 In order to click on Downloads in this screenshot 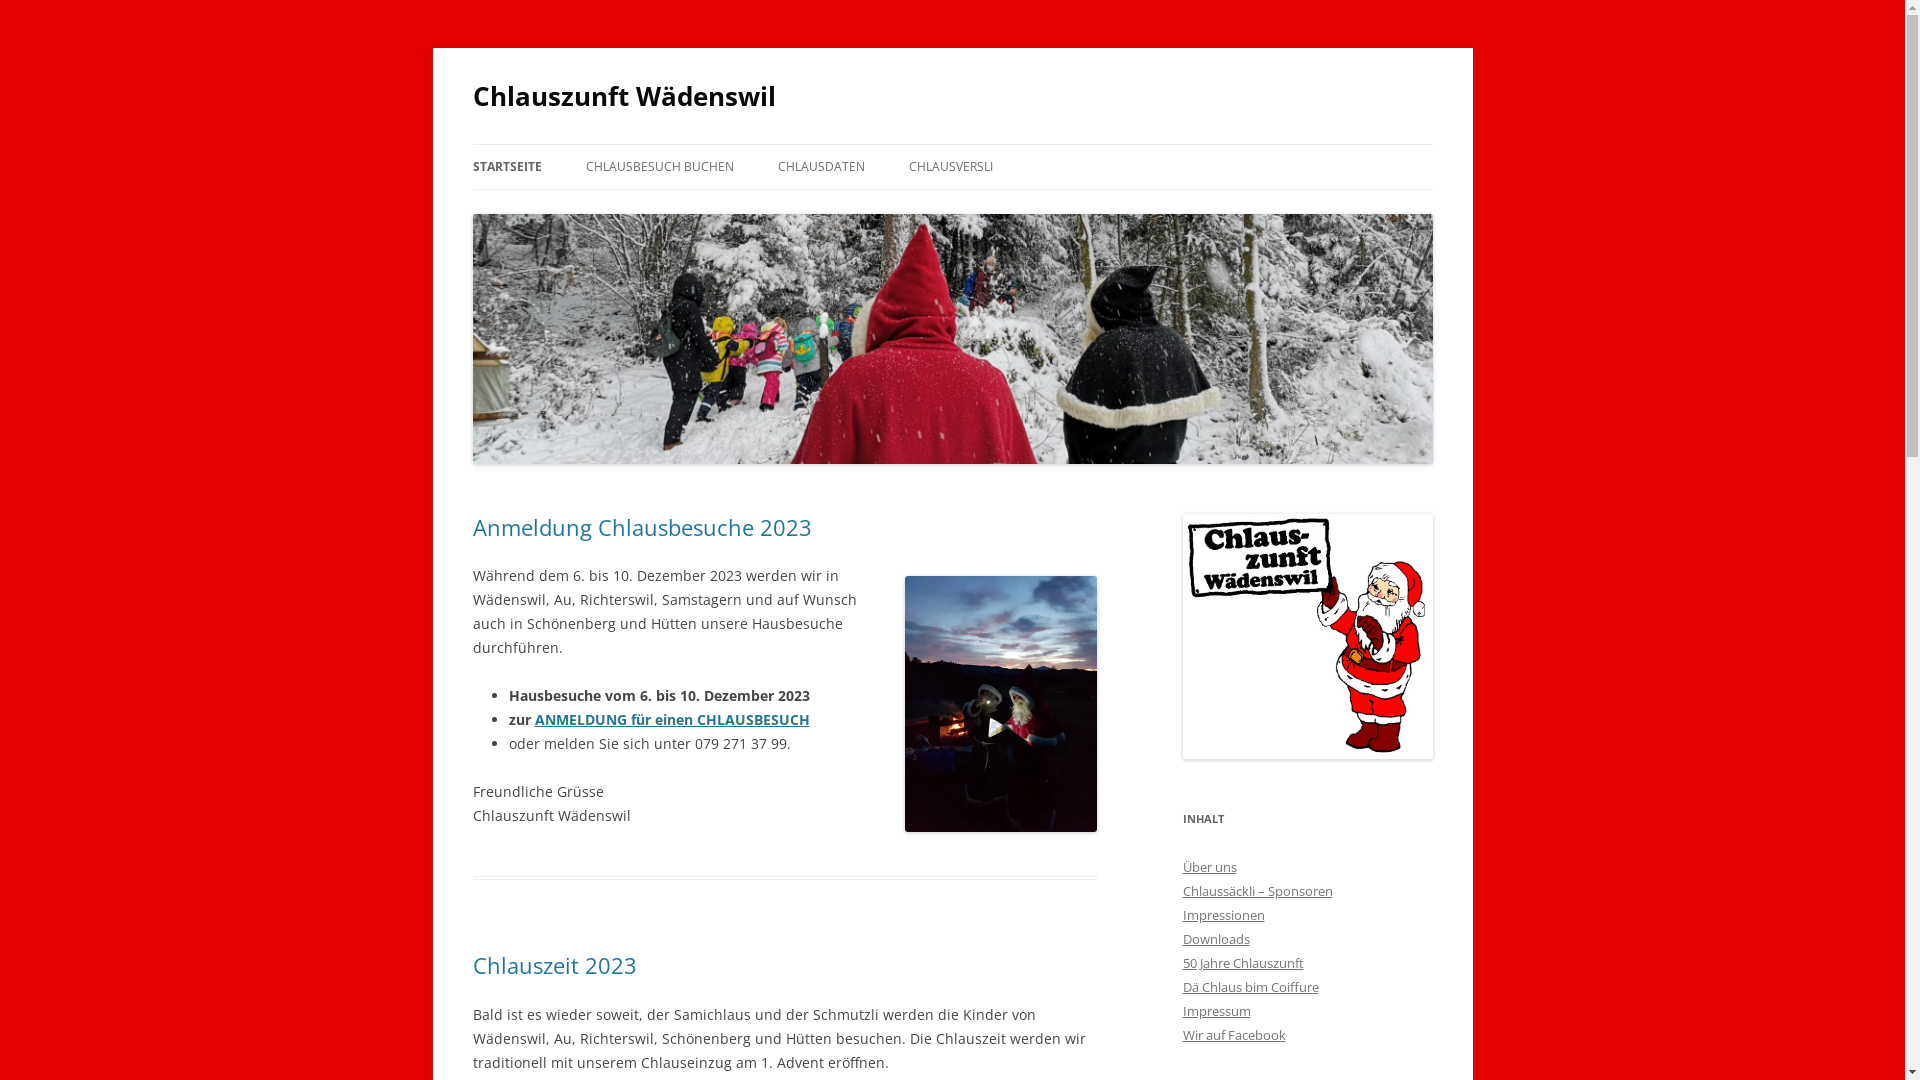, I will do `click(1216, 939)`.